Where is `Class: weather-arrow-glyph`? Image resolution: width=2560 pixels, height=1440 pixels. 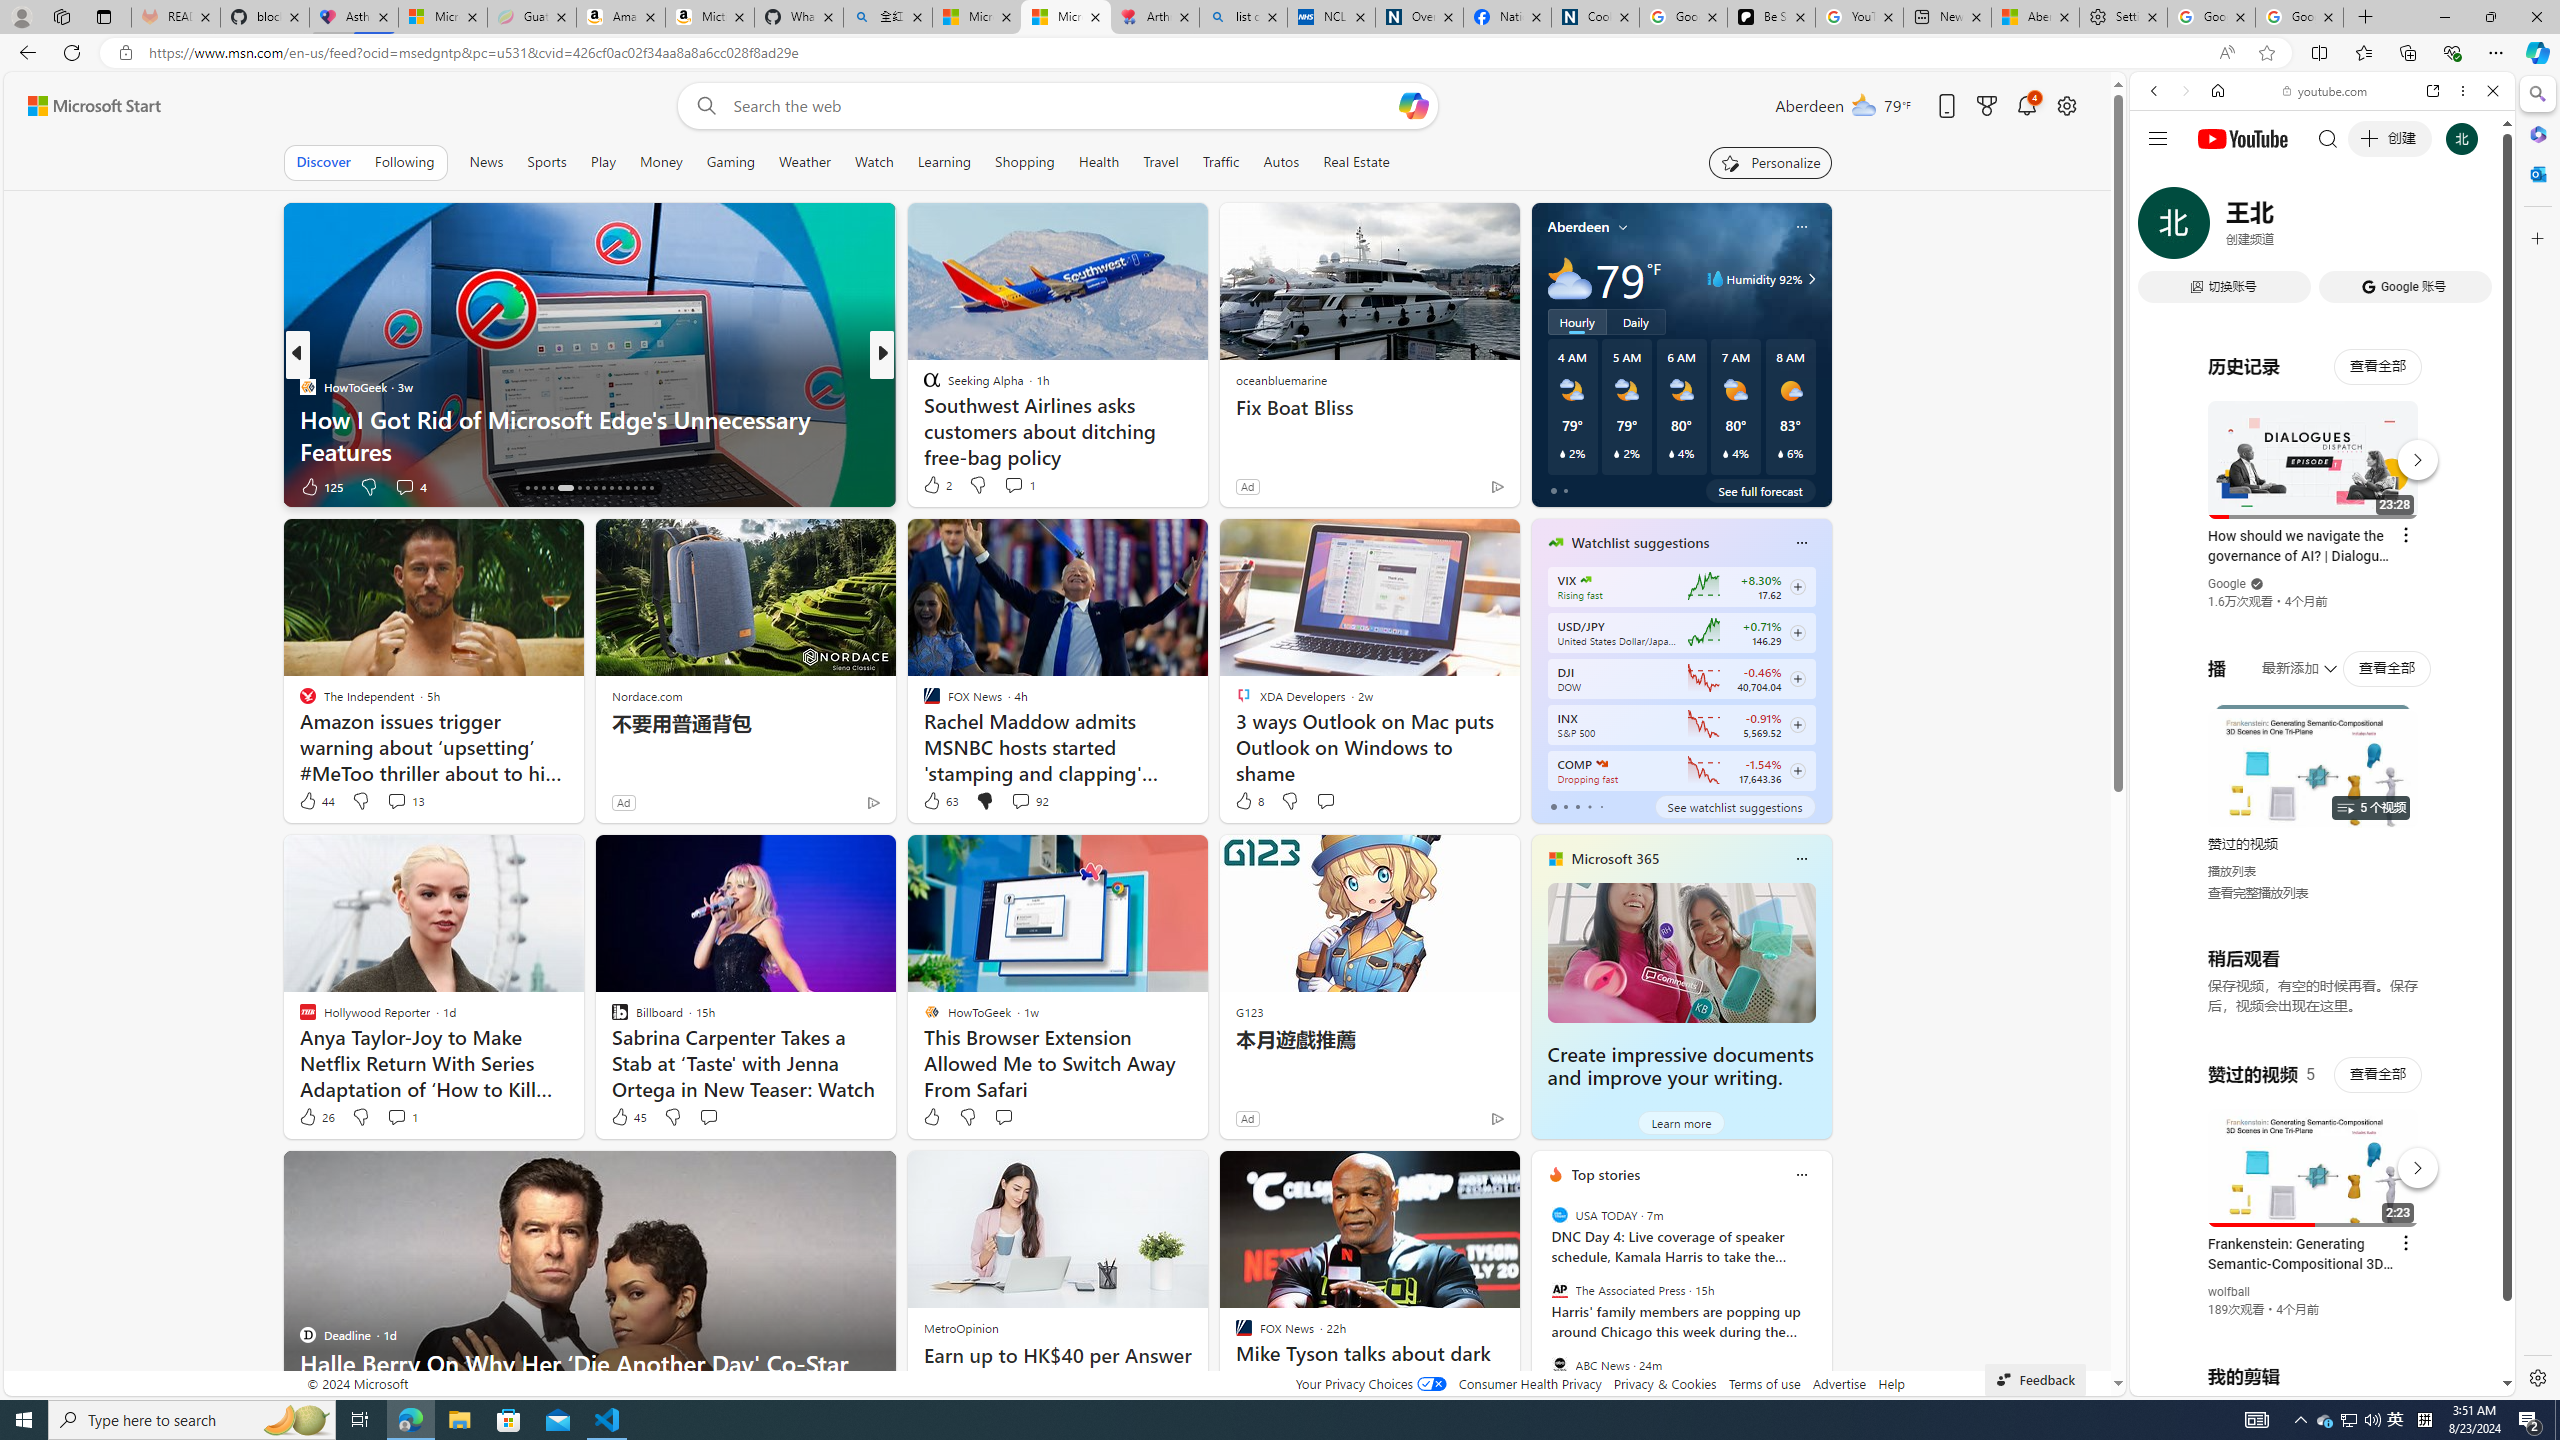 Class: weather-arrow-glyph is located at coordinates (1811, 279).